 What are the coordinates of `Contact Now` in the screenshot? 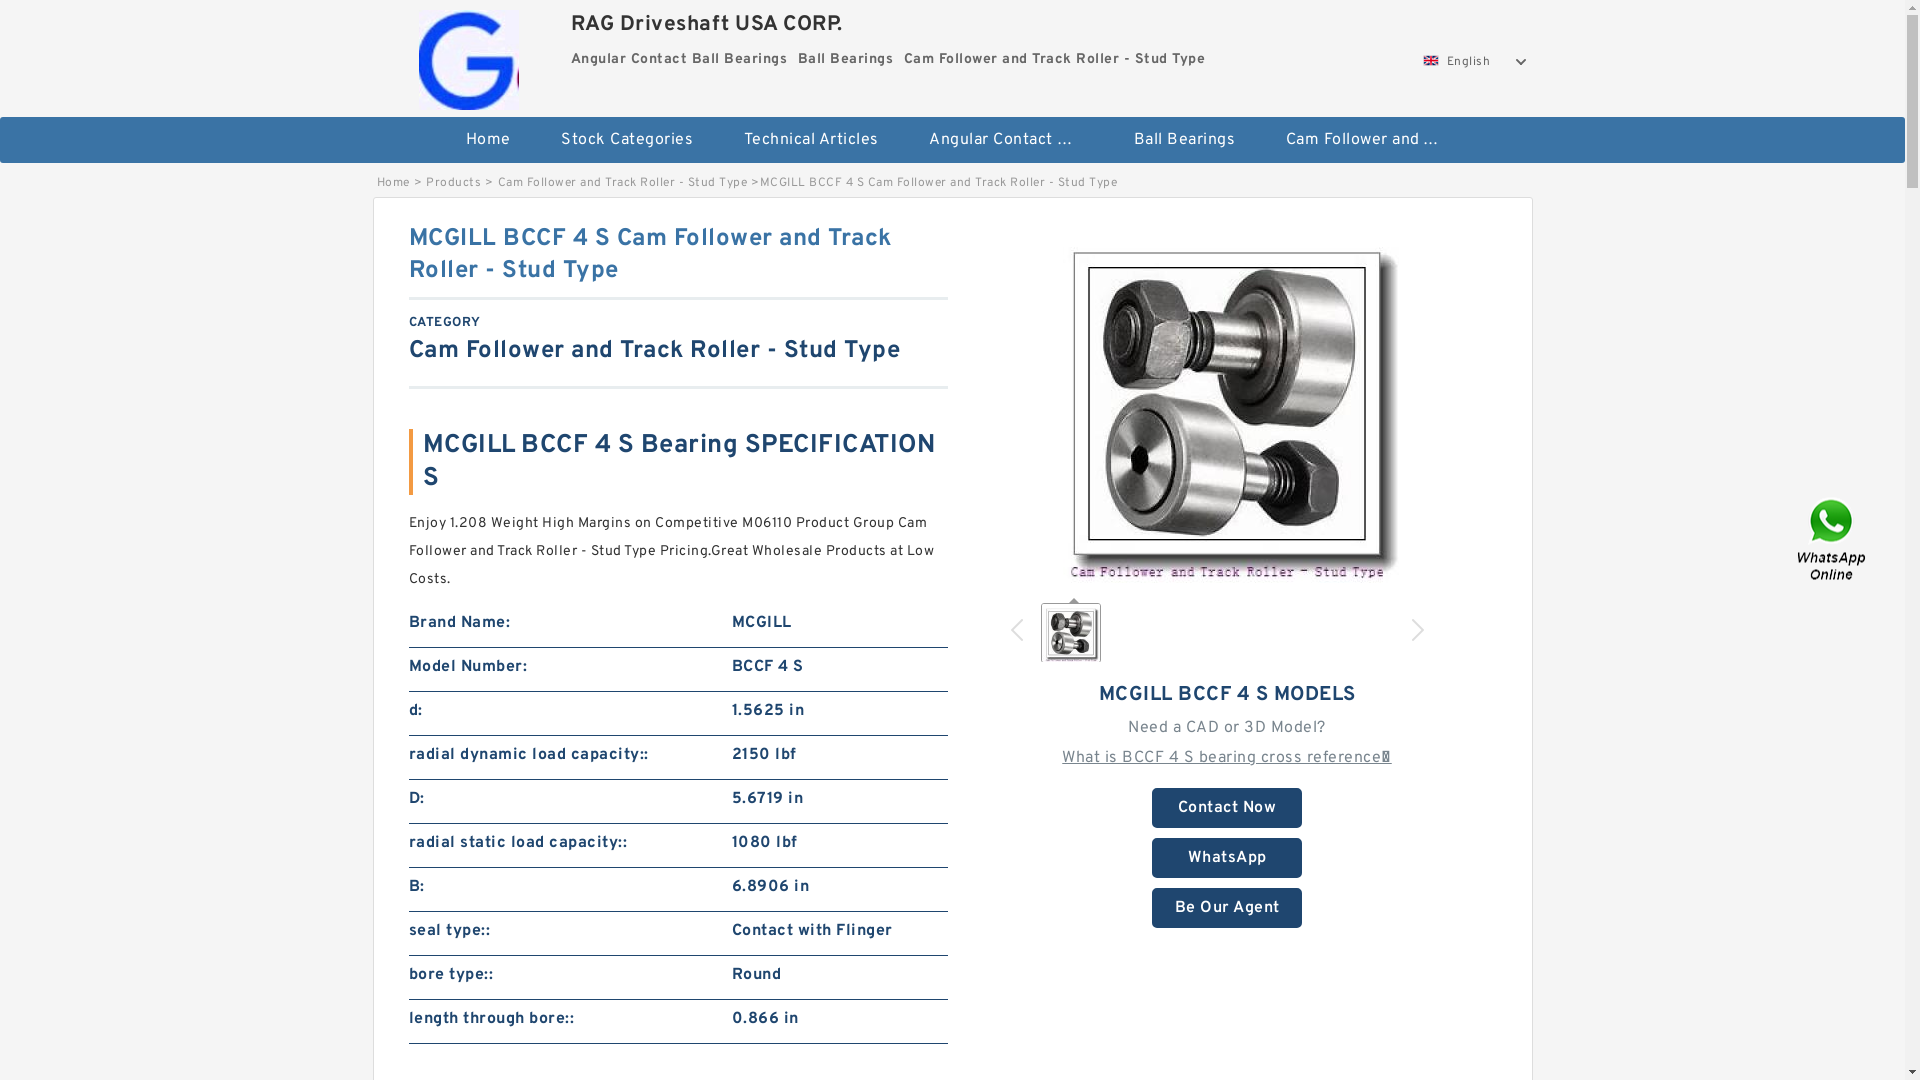 It's located at (1227, 808).